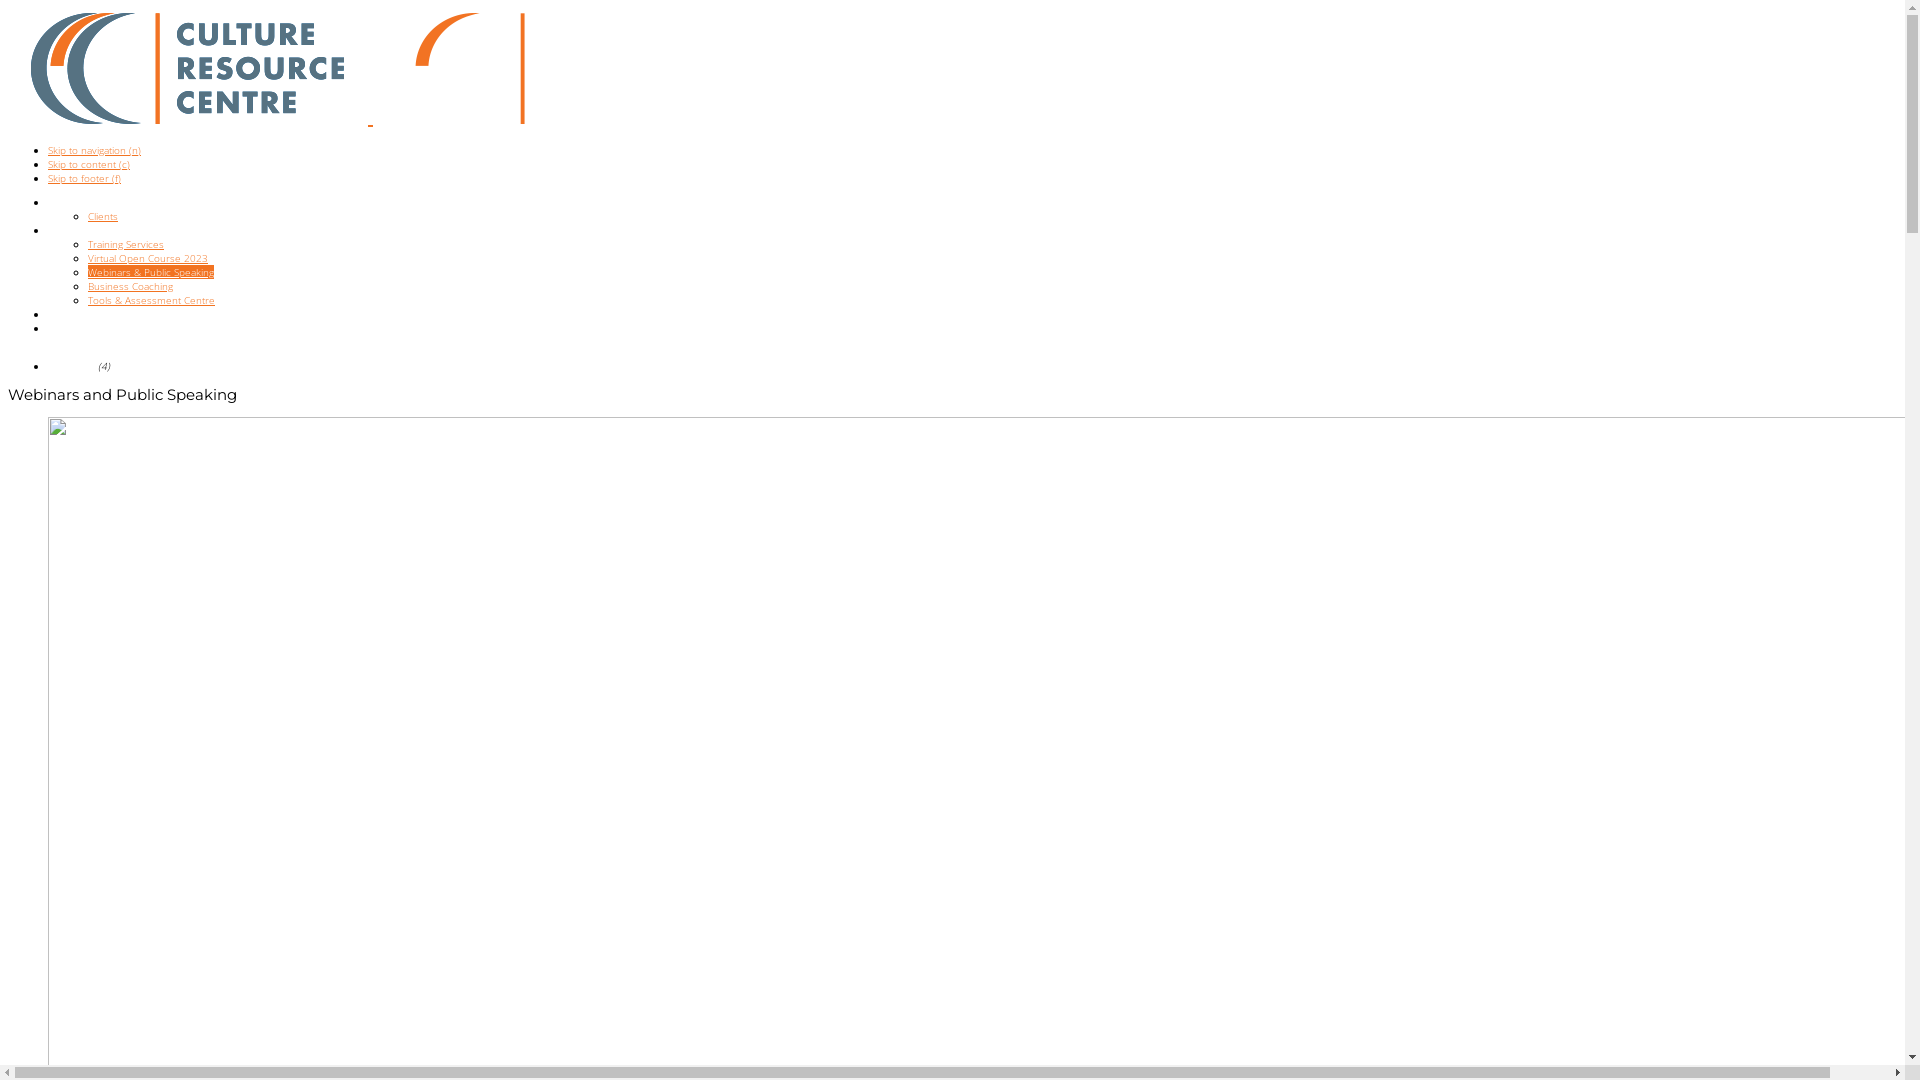 This screenshot has width=1920, height=1080. I want to click on Virtual Open Course 2023, so click(148, 258).